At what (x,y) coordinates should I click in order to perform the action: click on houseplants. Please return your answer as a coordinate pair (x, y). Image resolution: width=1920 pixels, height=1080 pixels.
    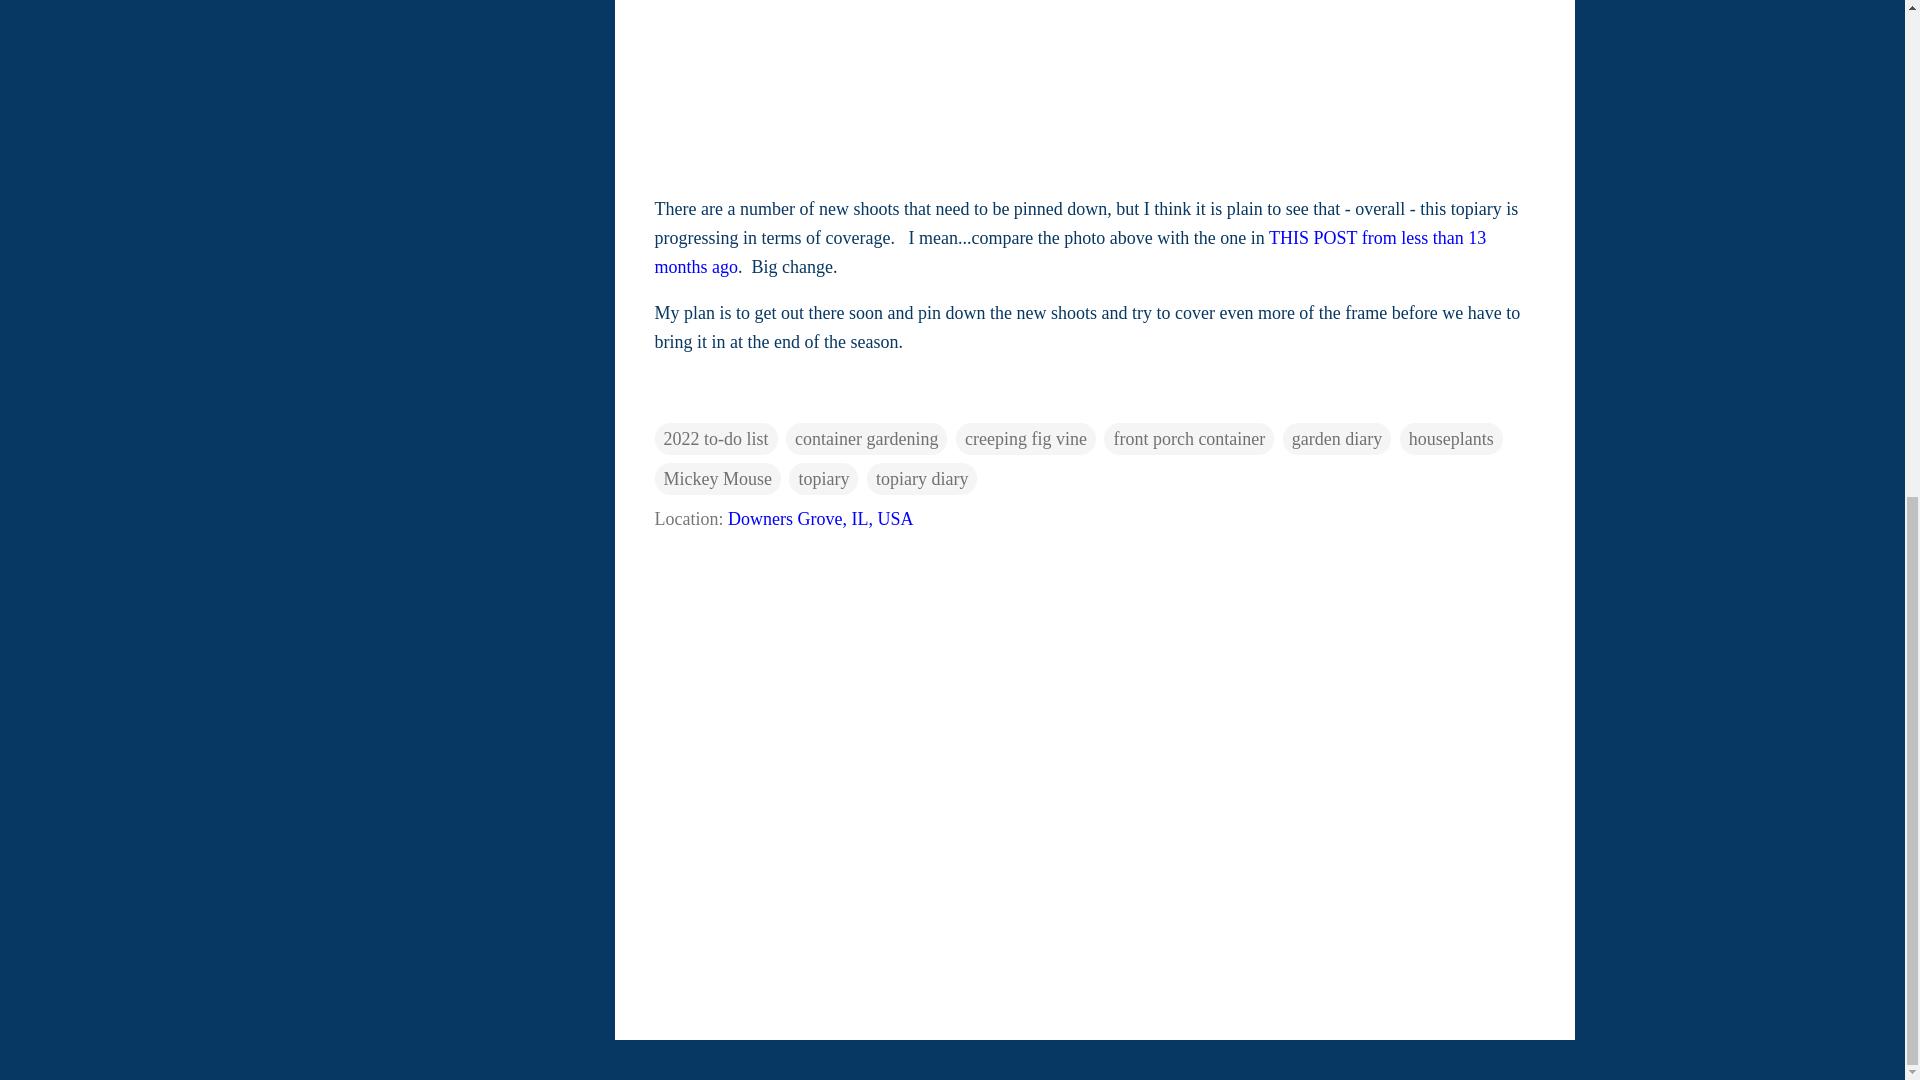
    Looking at the image, I should click on (1451, 438).